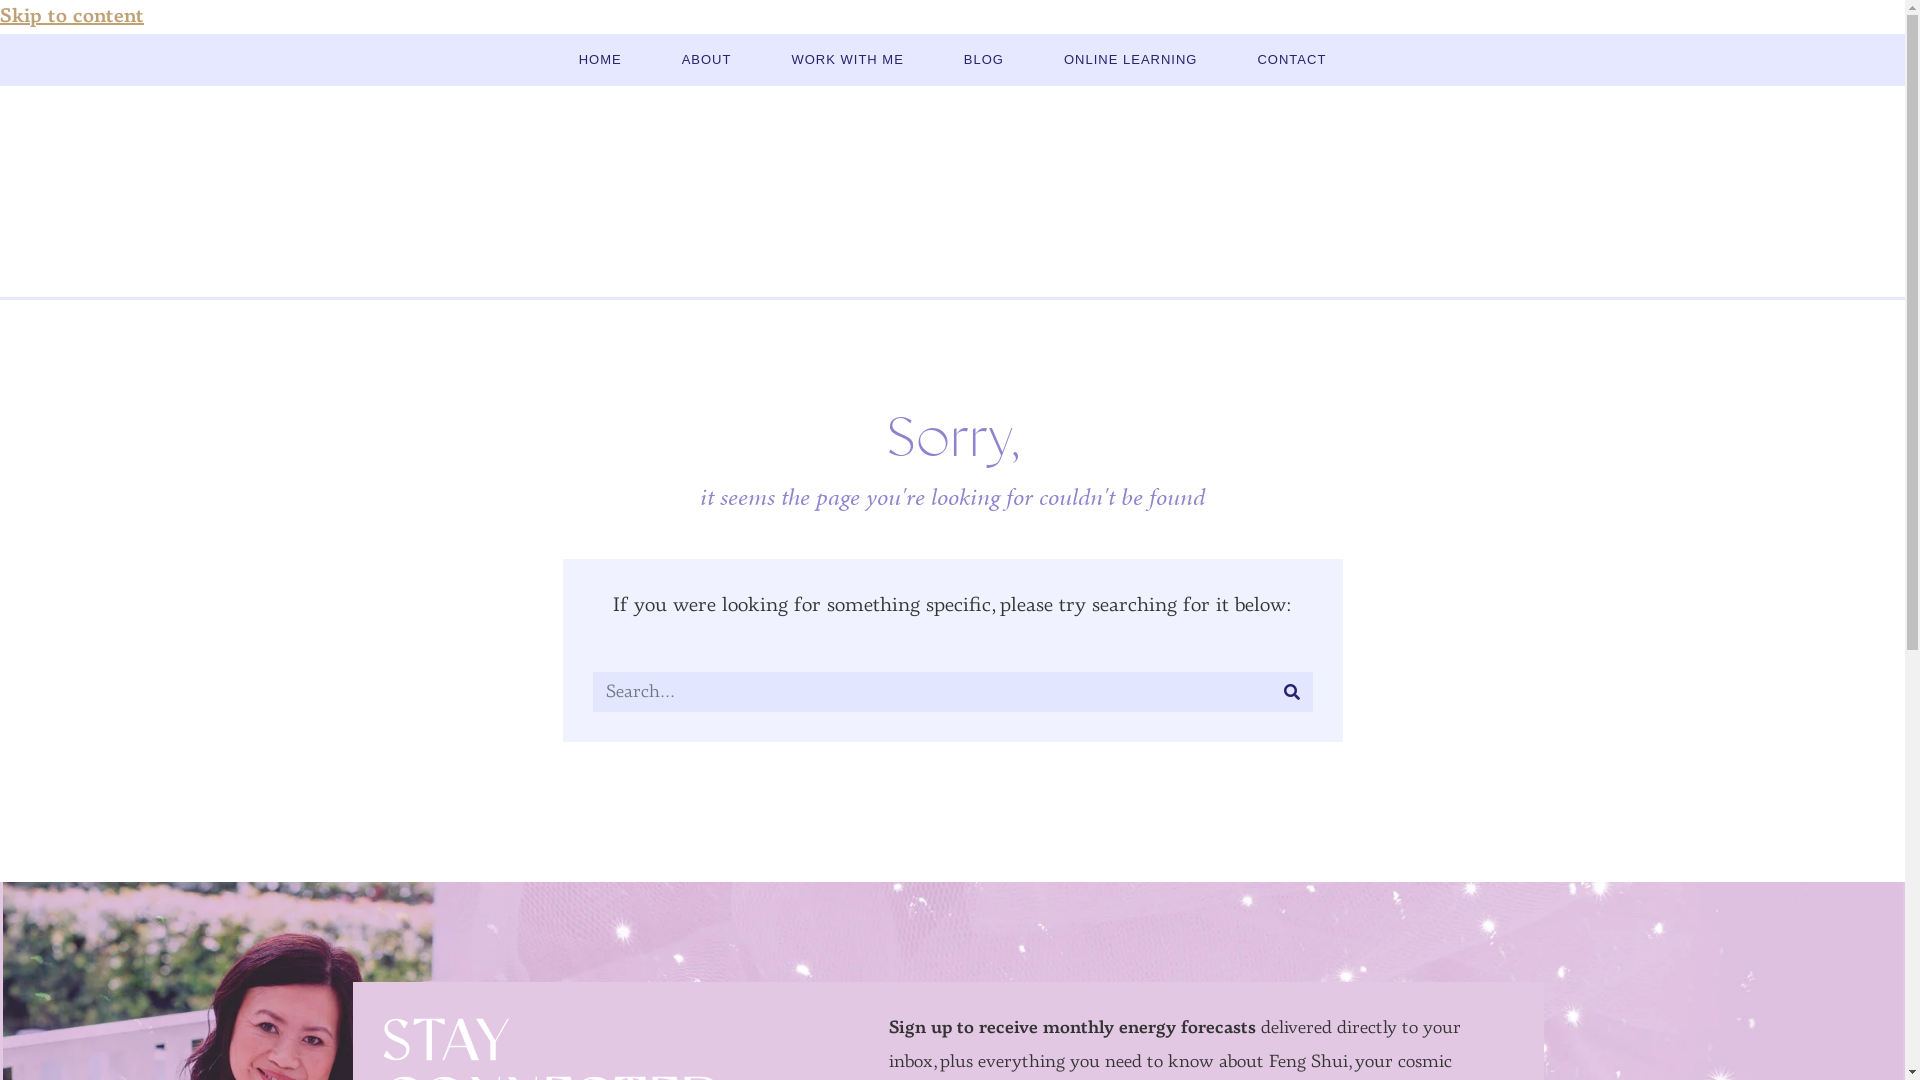 The height and width of the screenshot is (1080, 1920). What do you see at coordinates (1292, 60) in the screenshot?
I see `CONTACT` at bounding box center [1292, 60].